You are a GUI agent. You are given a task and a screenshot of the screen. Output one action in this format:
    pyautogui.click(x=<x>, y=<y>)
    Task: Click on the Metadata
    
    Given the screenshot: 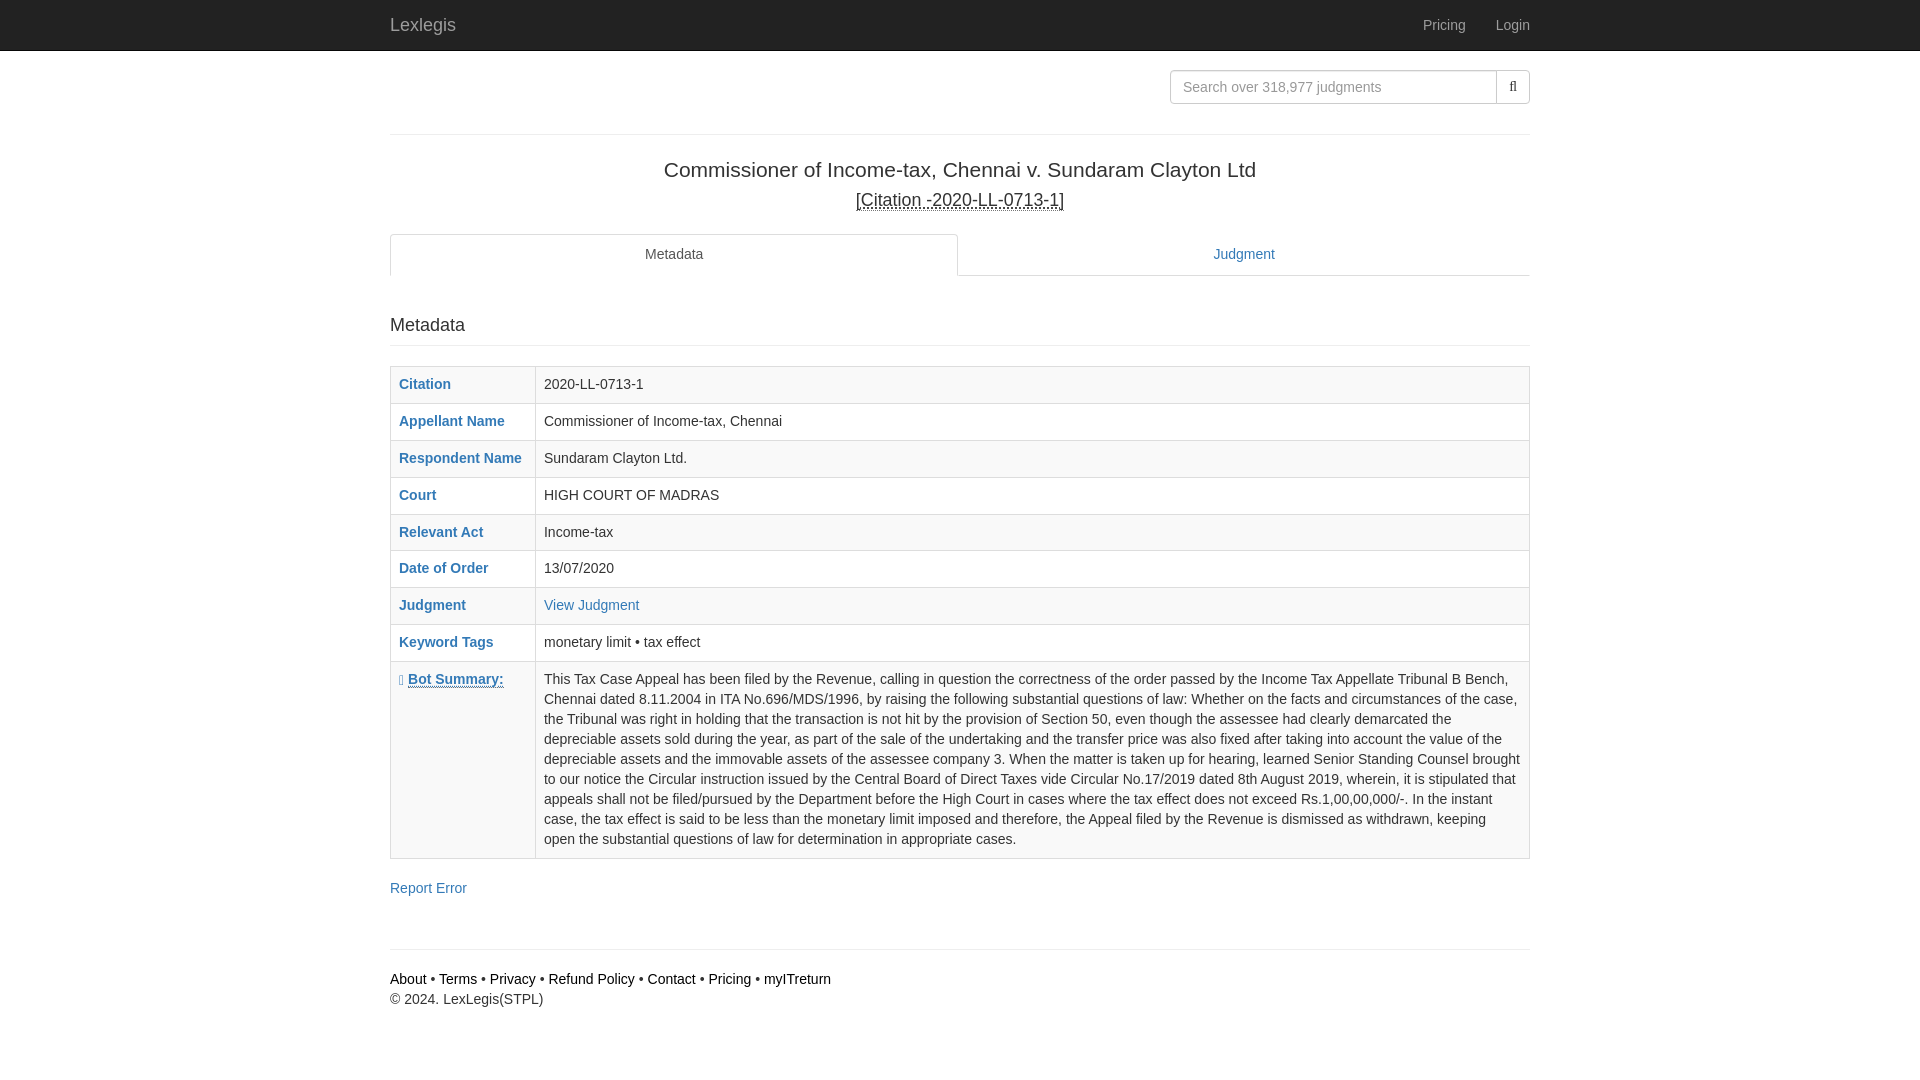 What is the action you would take?
    pyautogui.click(x=674, y=255)
    